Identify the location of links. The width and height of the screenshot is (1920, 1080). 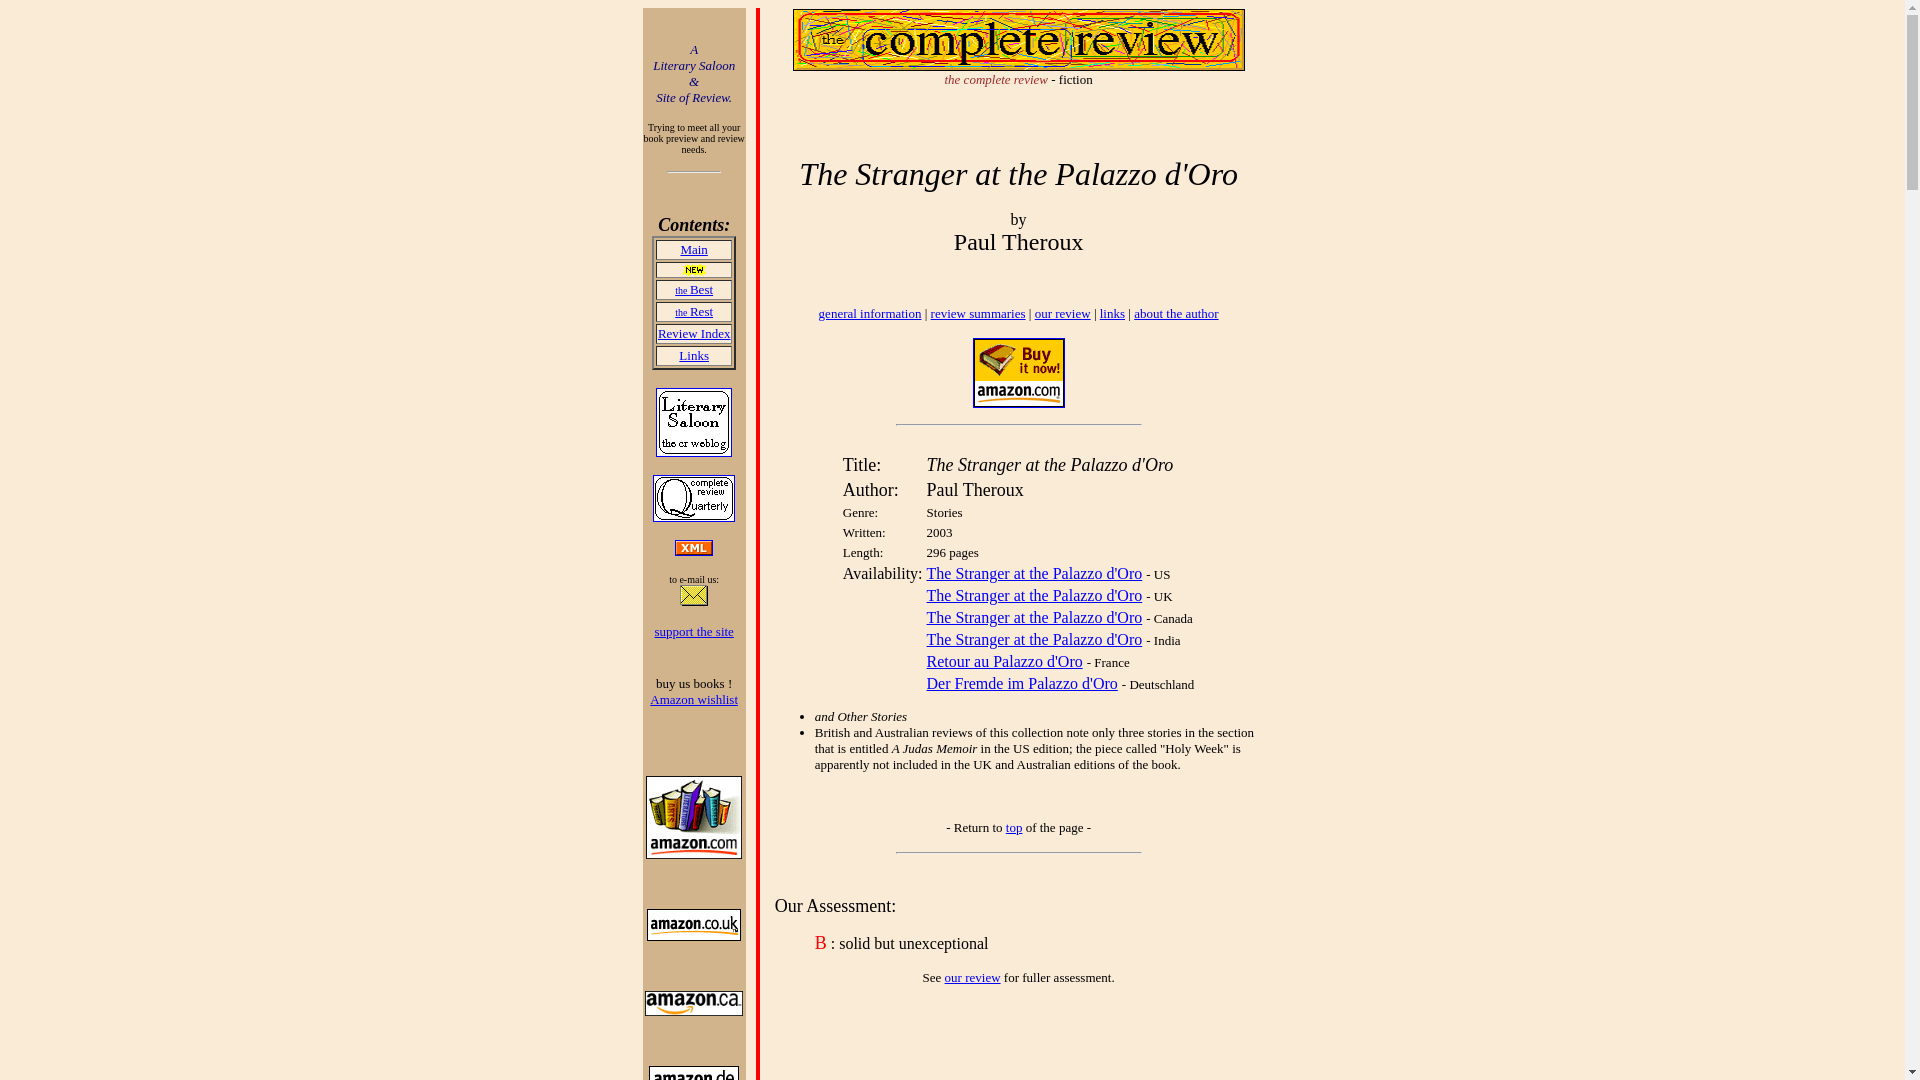
(1112, 312).